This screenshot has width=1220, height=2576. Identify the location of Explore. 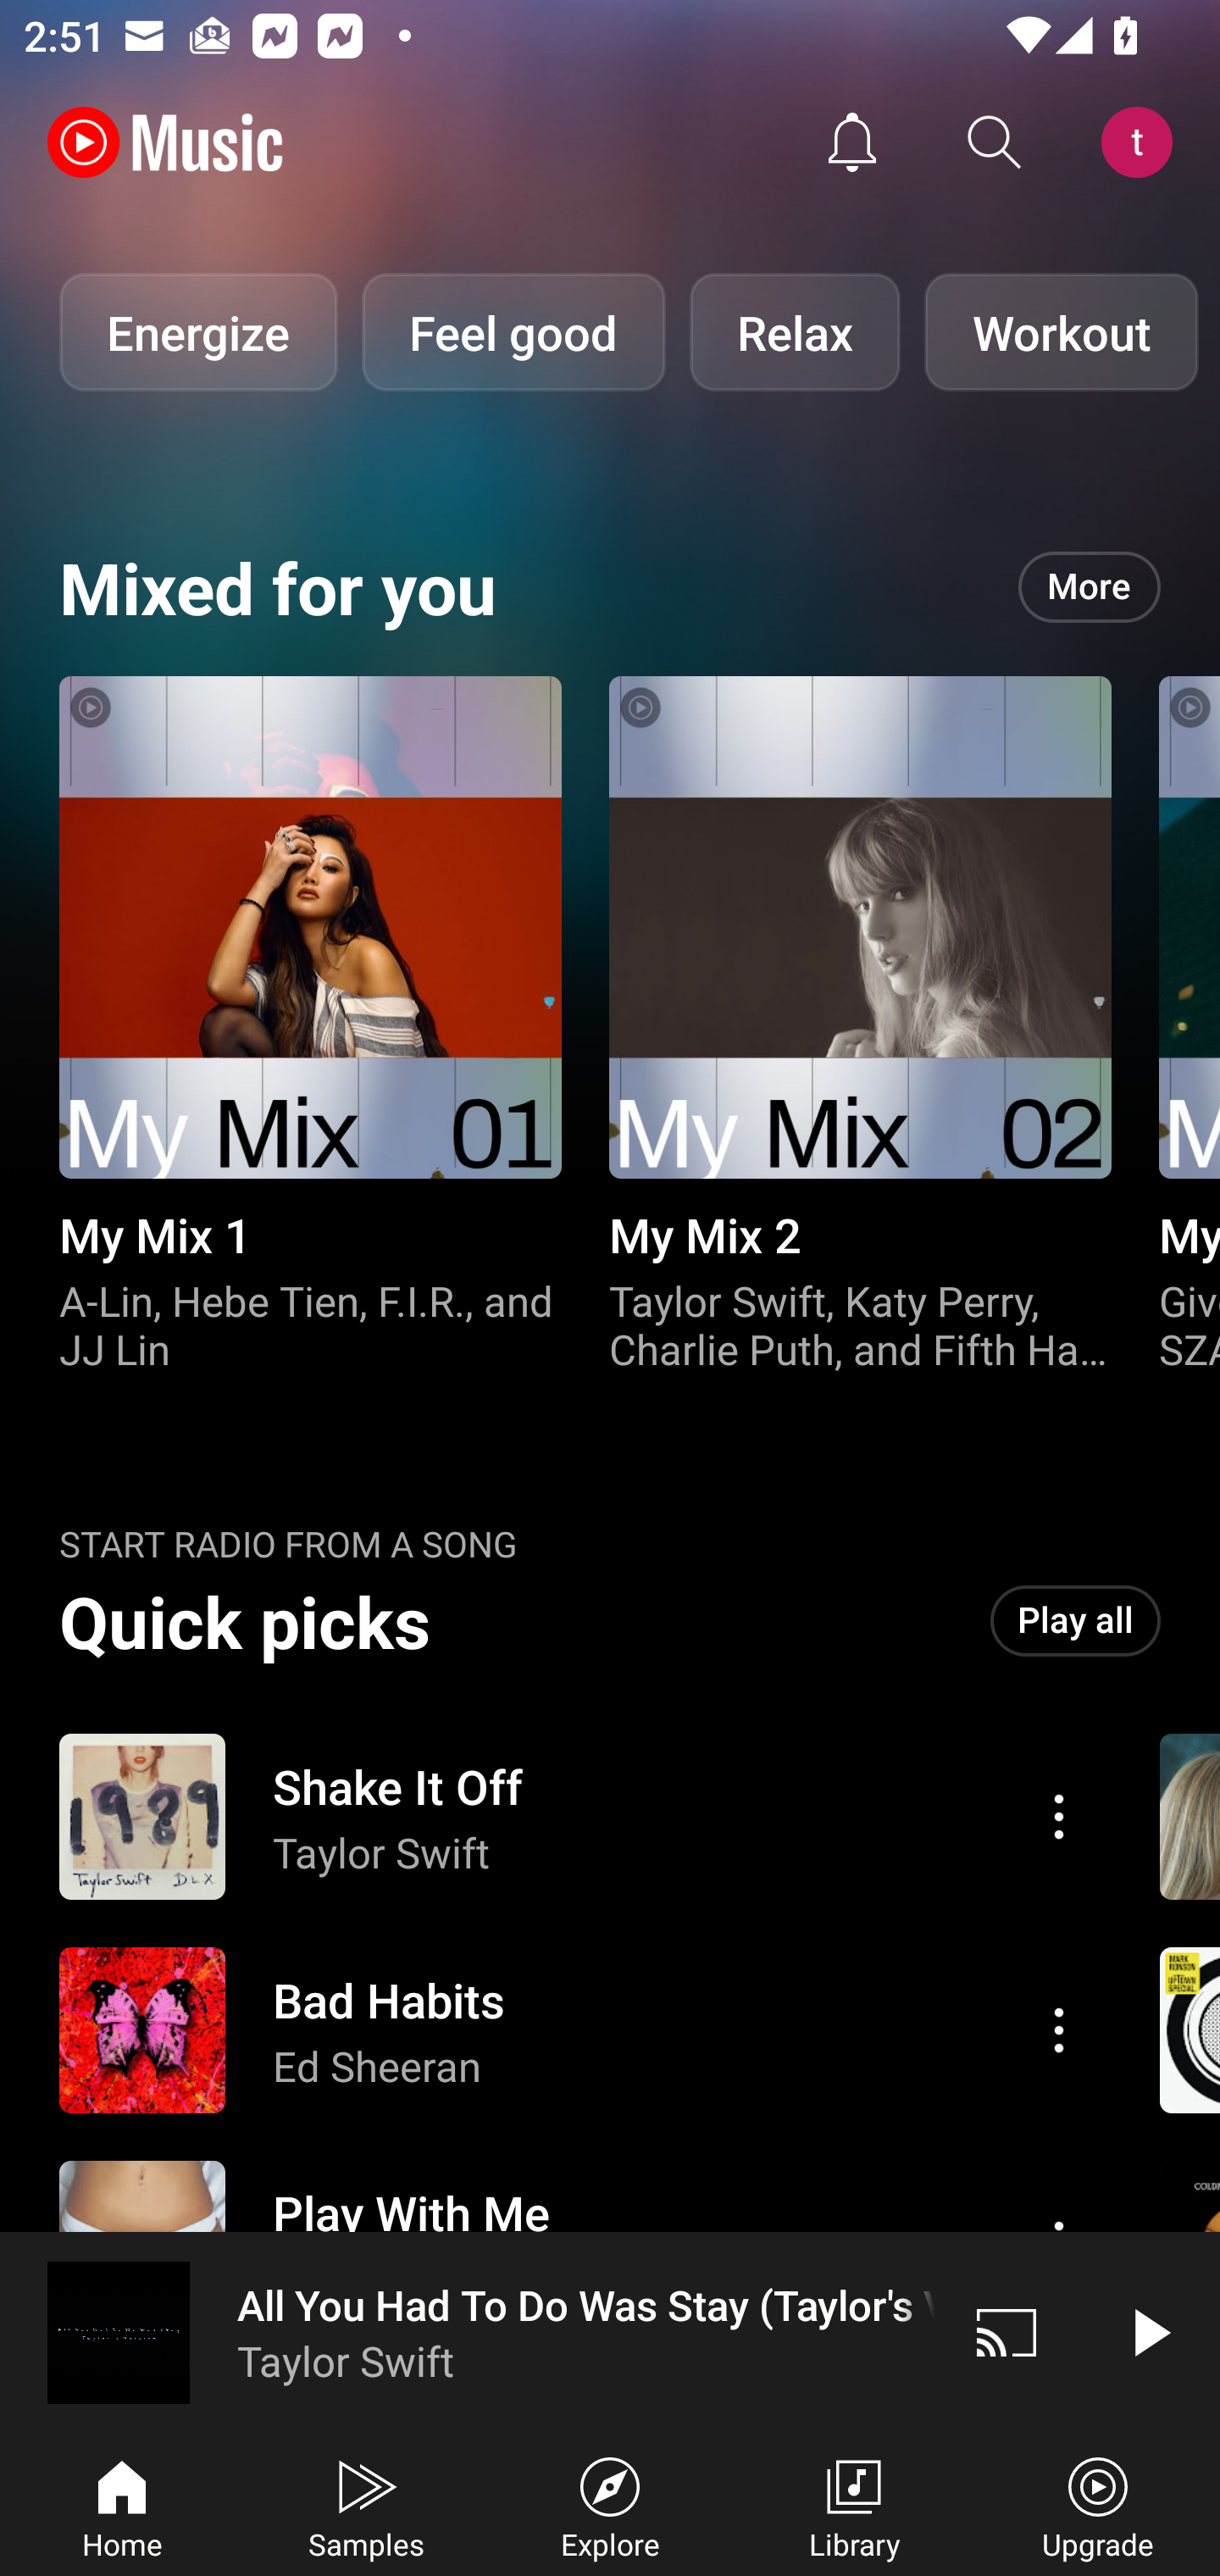
(610, 2505).